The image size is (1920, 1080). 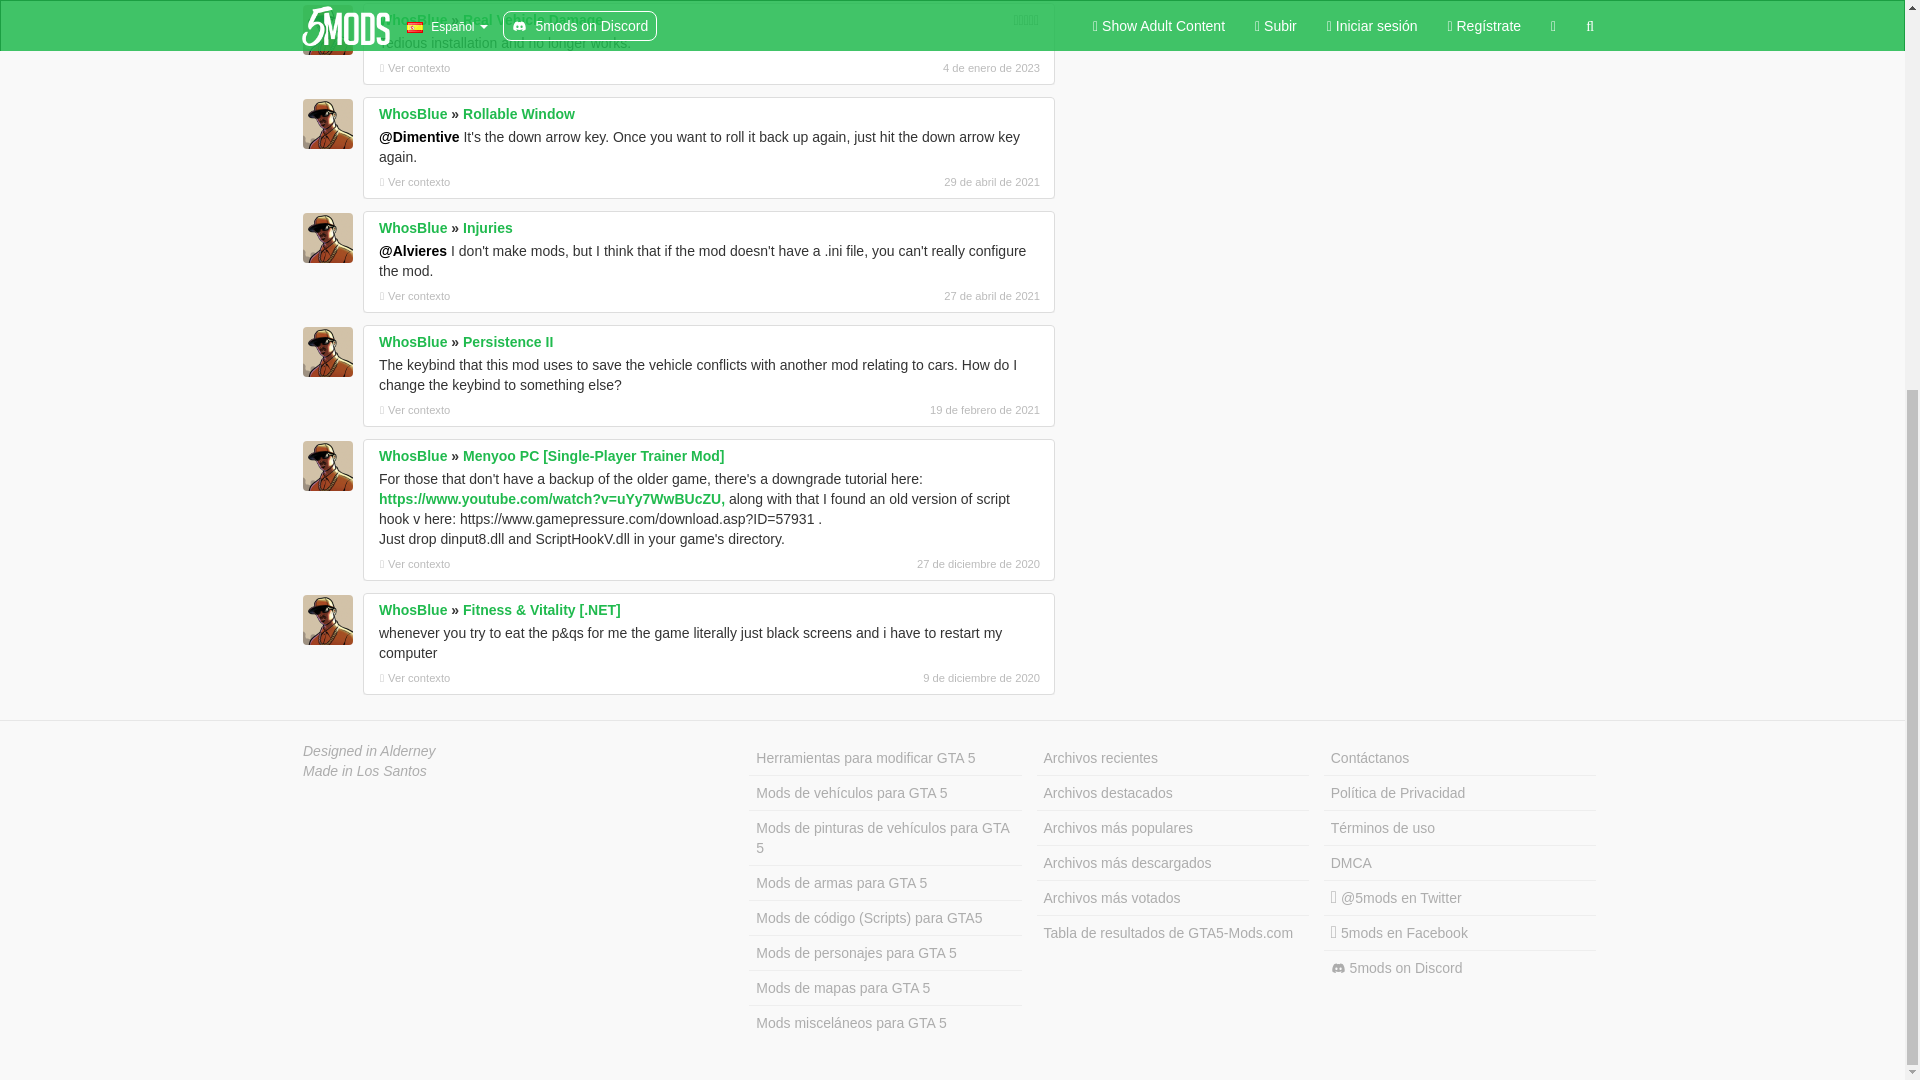 I want to click on 5mods en Facebook, so click(x=1460, y=933).